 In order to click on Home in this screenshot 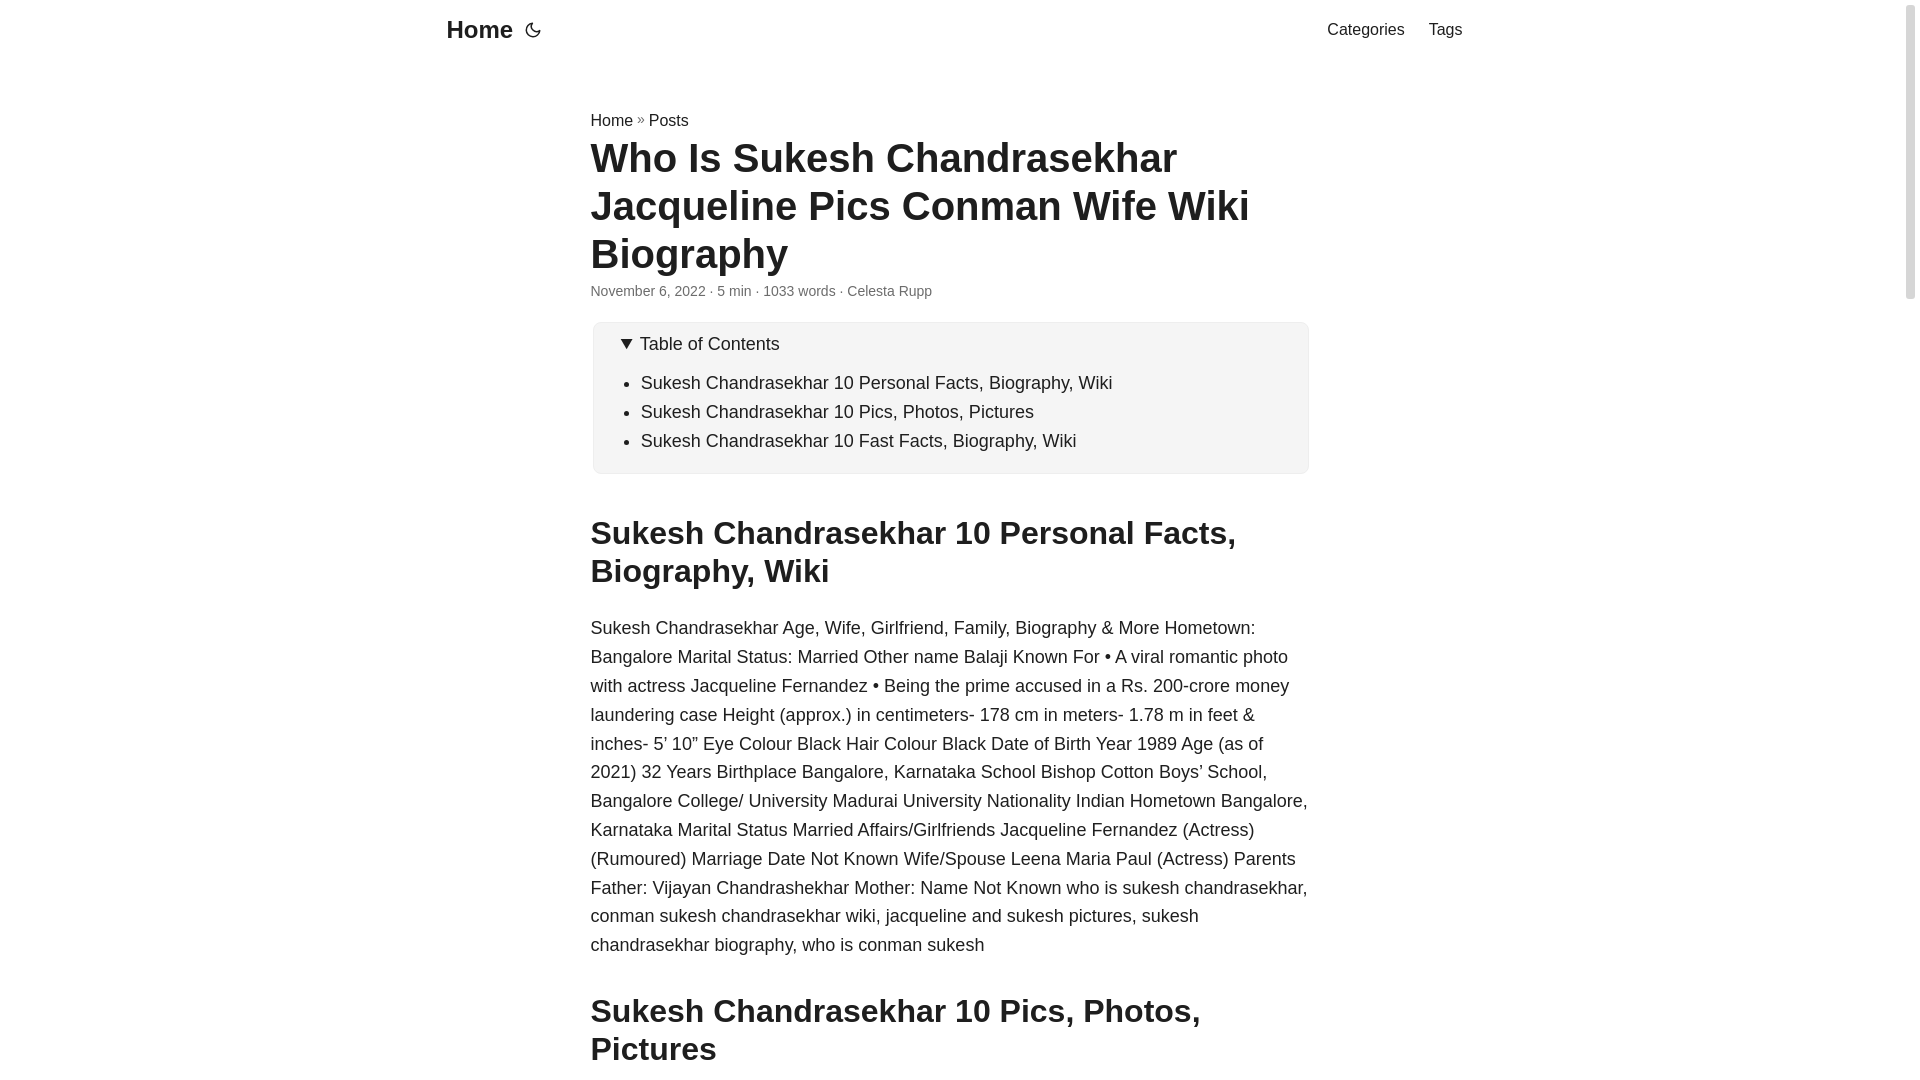, I will do `click(611, 120)`.